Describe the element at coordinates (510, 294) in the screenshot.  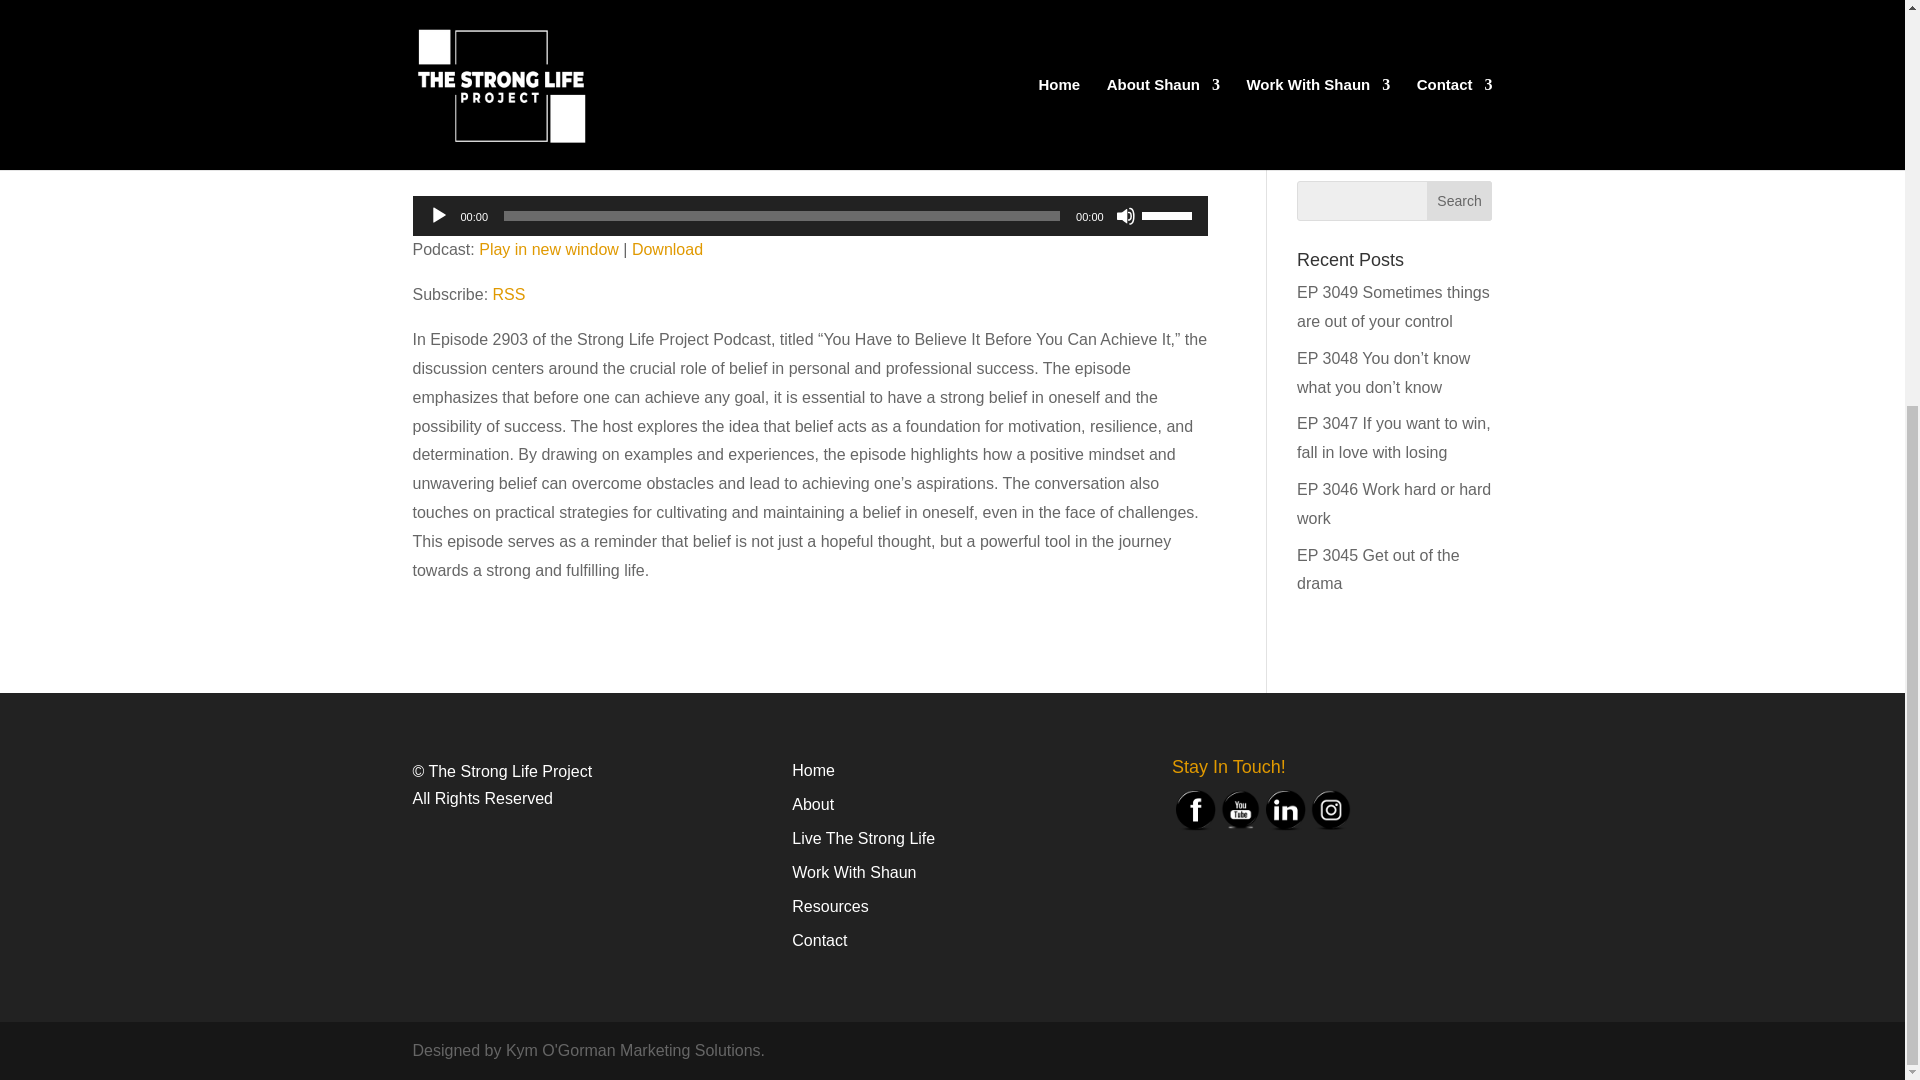
I see `Subscribe via RSS` at that location.